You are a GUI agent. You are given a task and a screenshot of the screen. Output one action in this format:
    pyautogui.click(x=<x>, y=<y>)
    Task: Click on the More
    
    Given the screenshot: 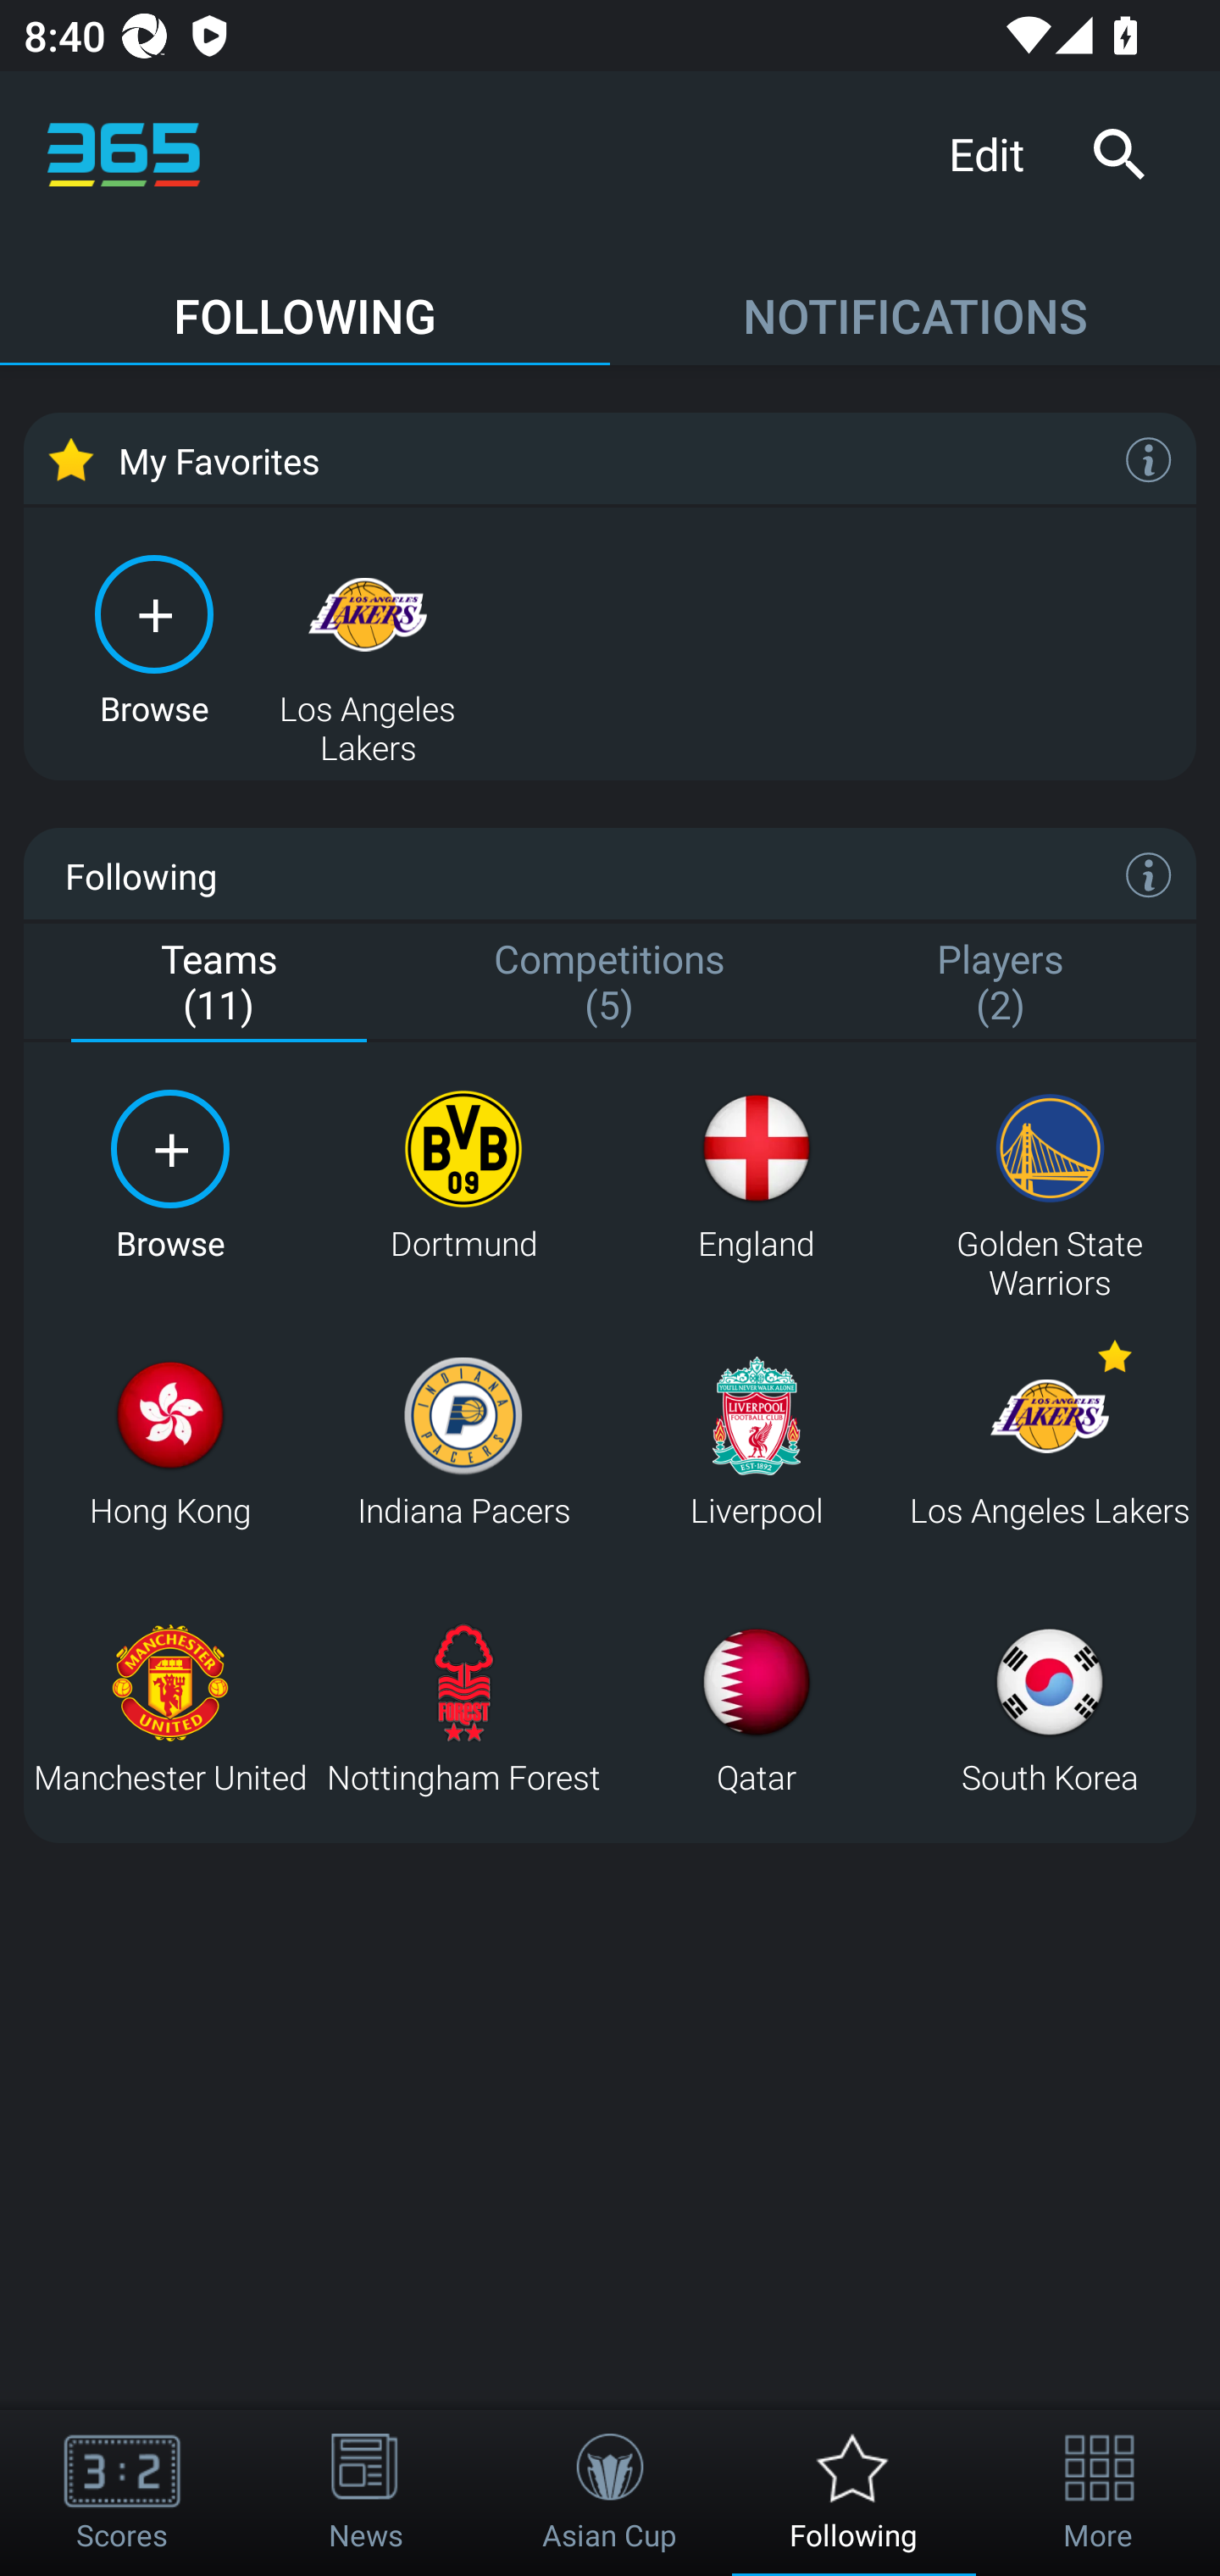 What is the action you would take?
    pyautogui.click(x=1098, y=2493)
    